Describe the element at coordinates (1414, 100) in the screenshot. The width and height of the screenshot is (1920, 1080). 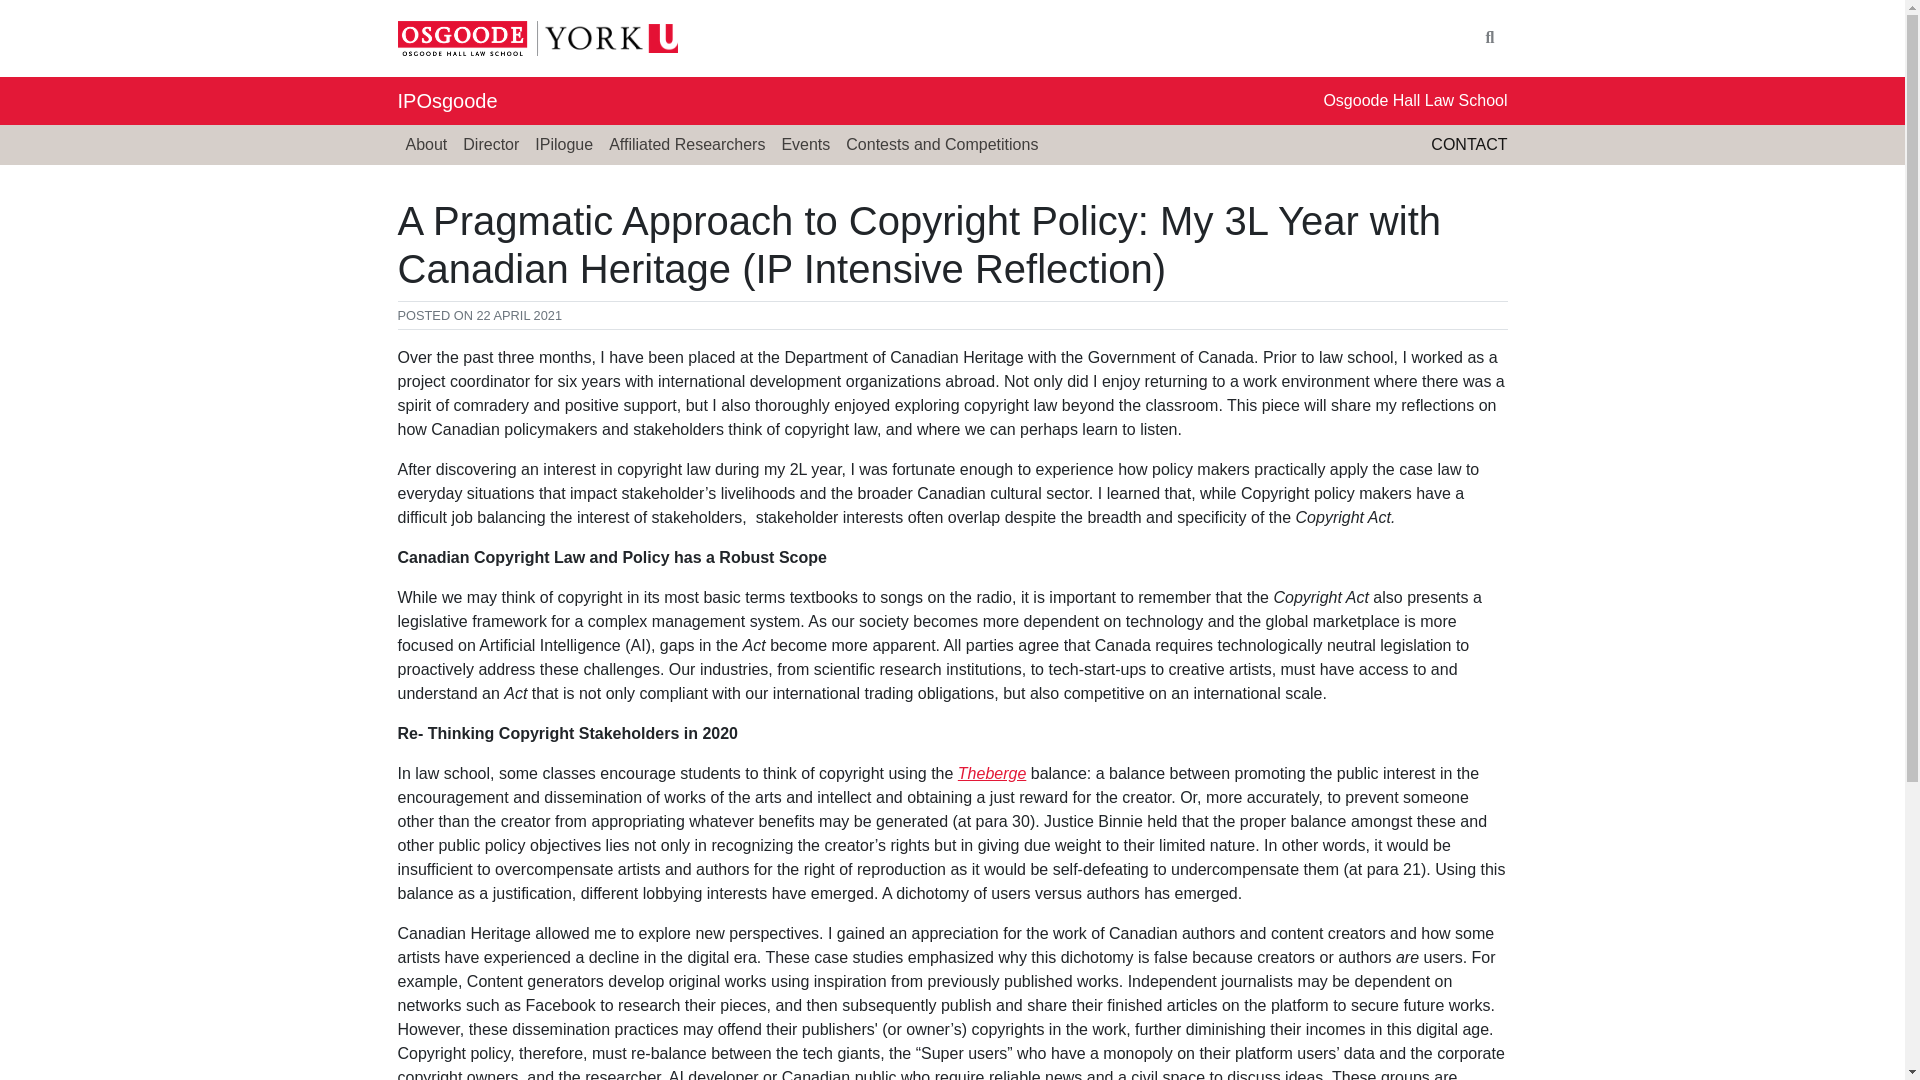
I see `Osgoode Hall Law School` at that location.